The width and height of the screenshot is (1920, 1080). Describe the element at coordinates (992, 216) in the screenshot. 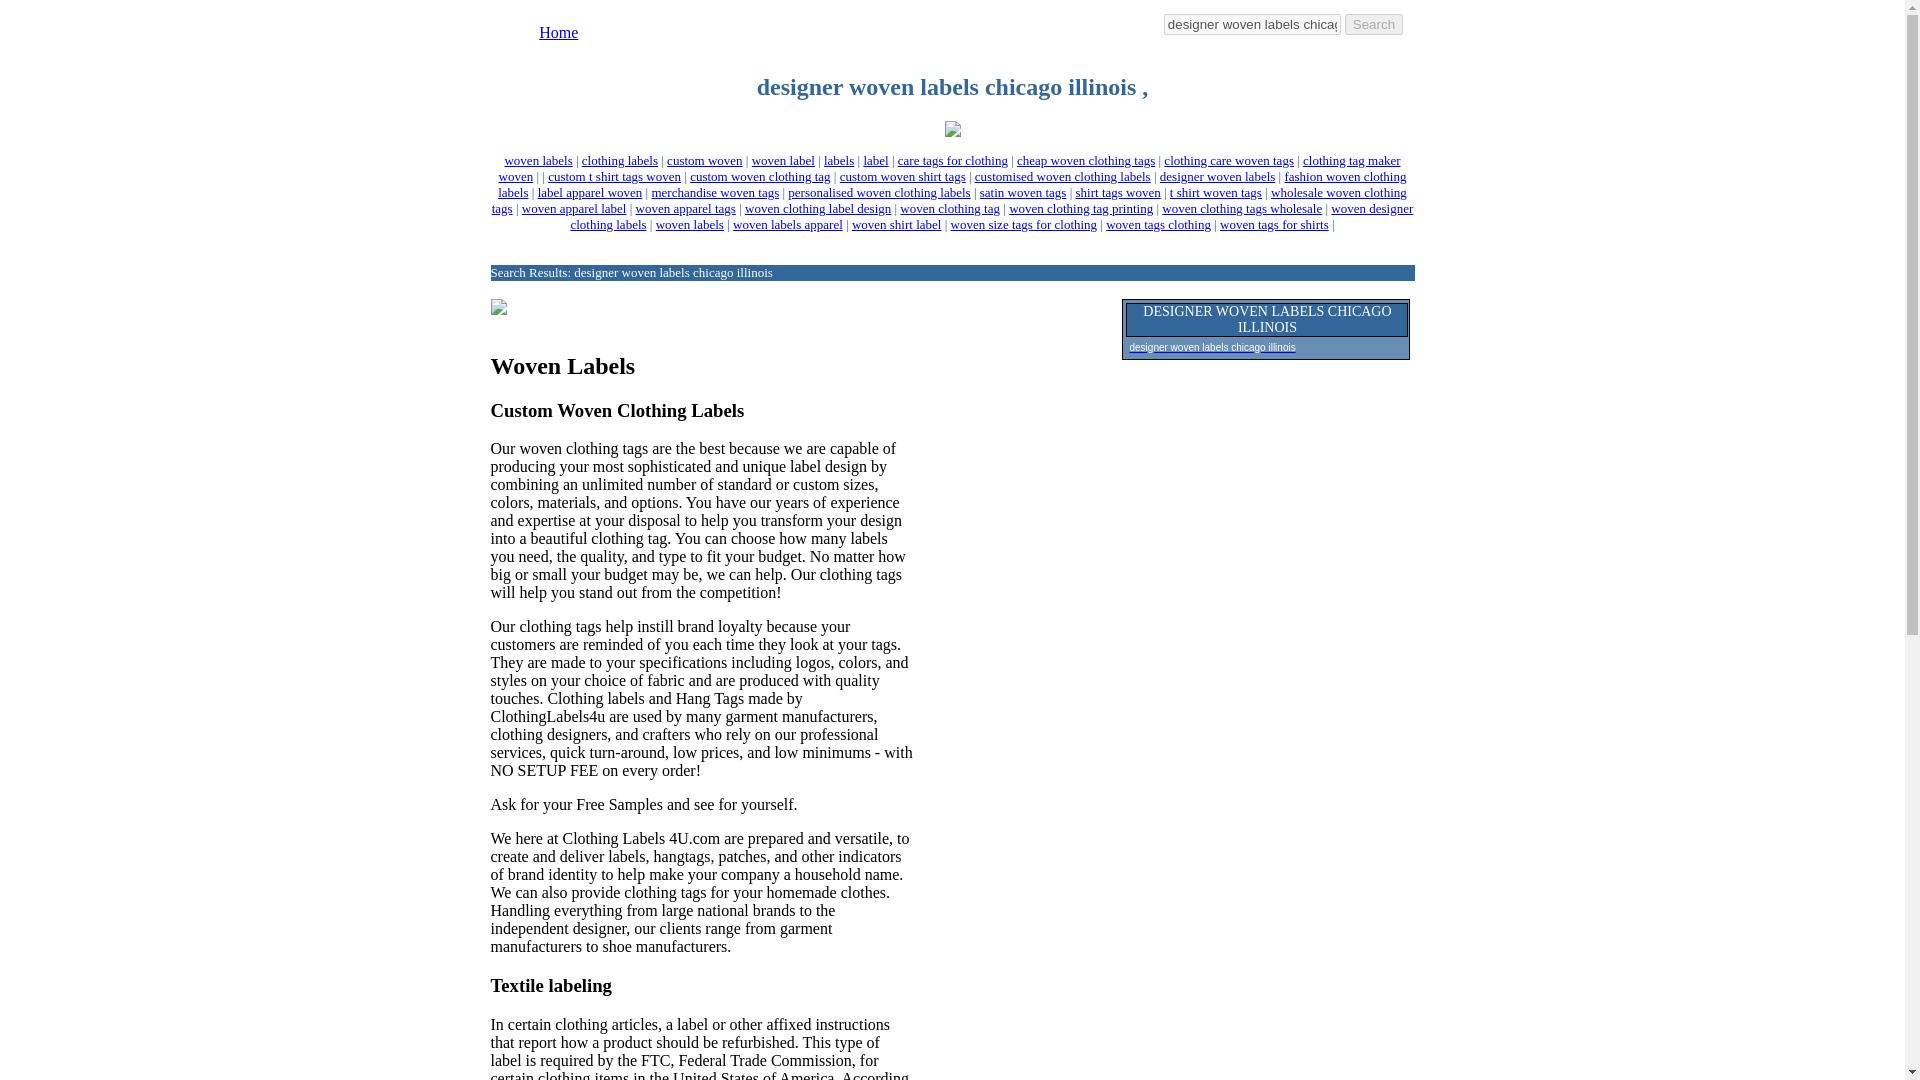

I see `woven designer clothing labels` at that location.